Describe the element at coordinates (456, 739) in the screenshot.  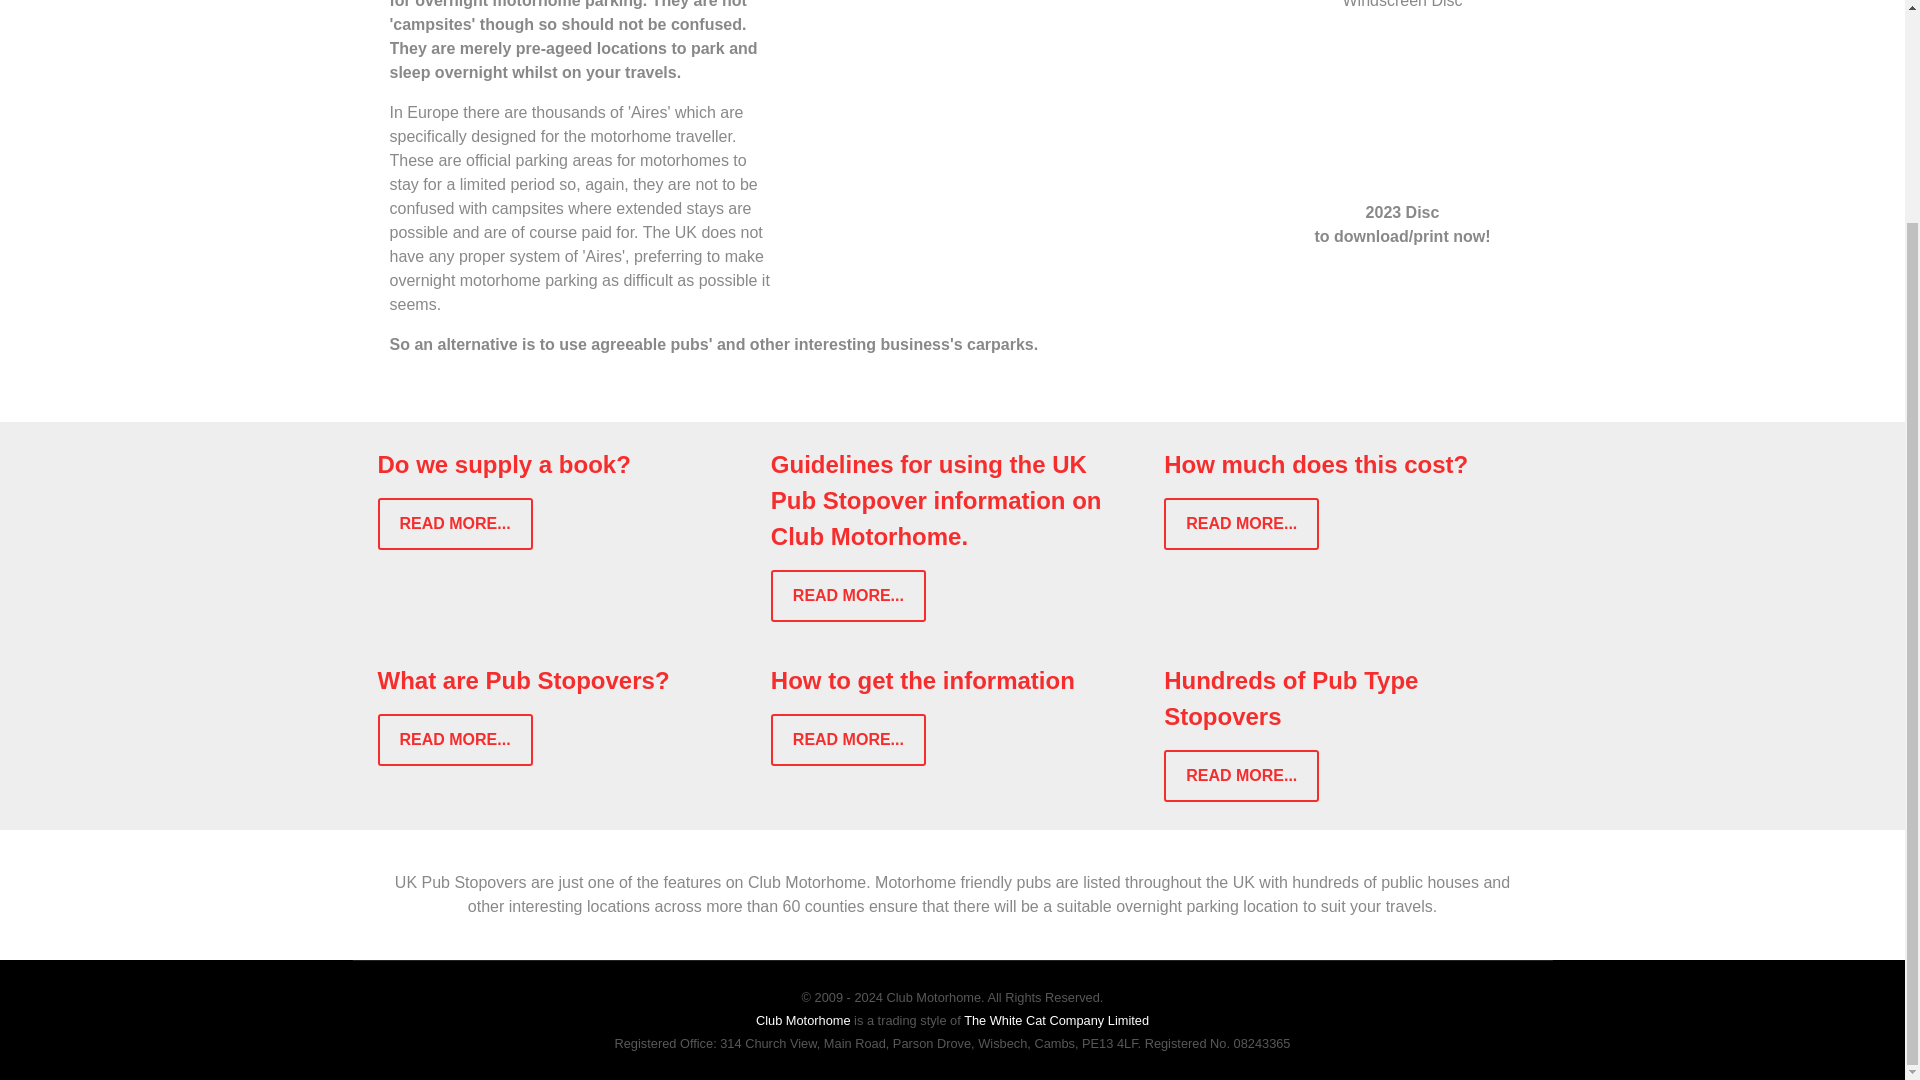
I see `READ MORE...` at that location.